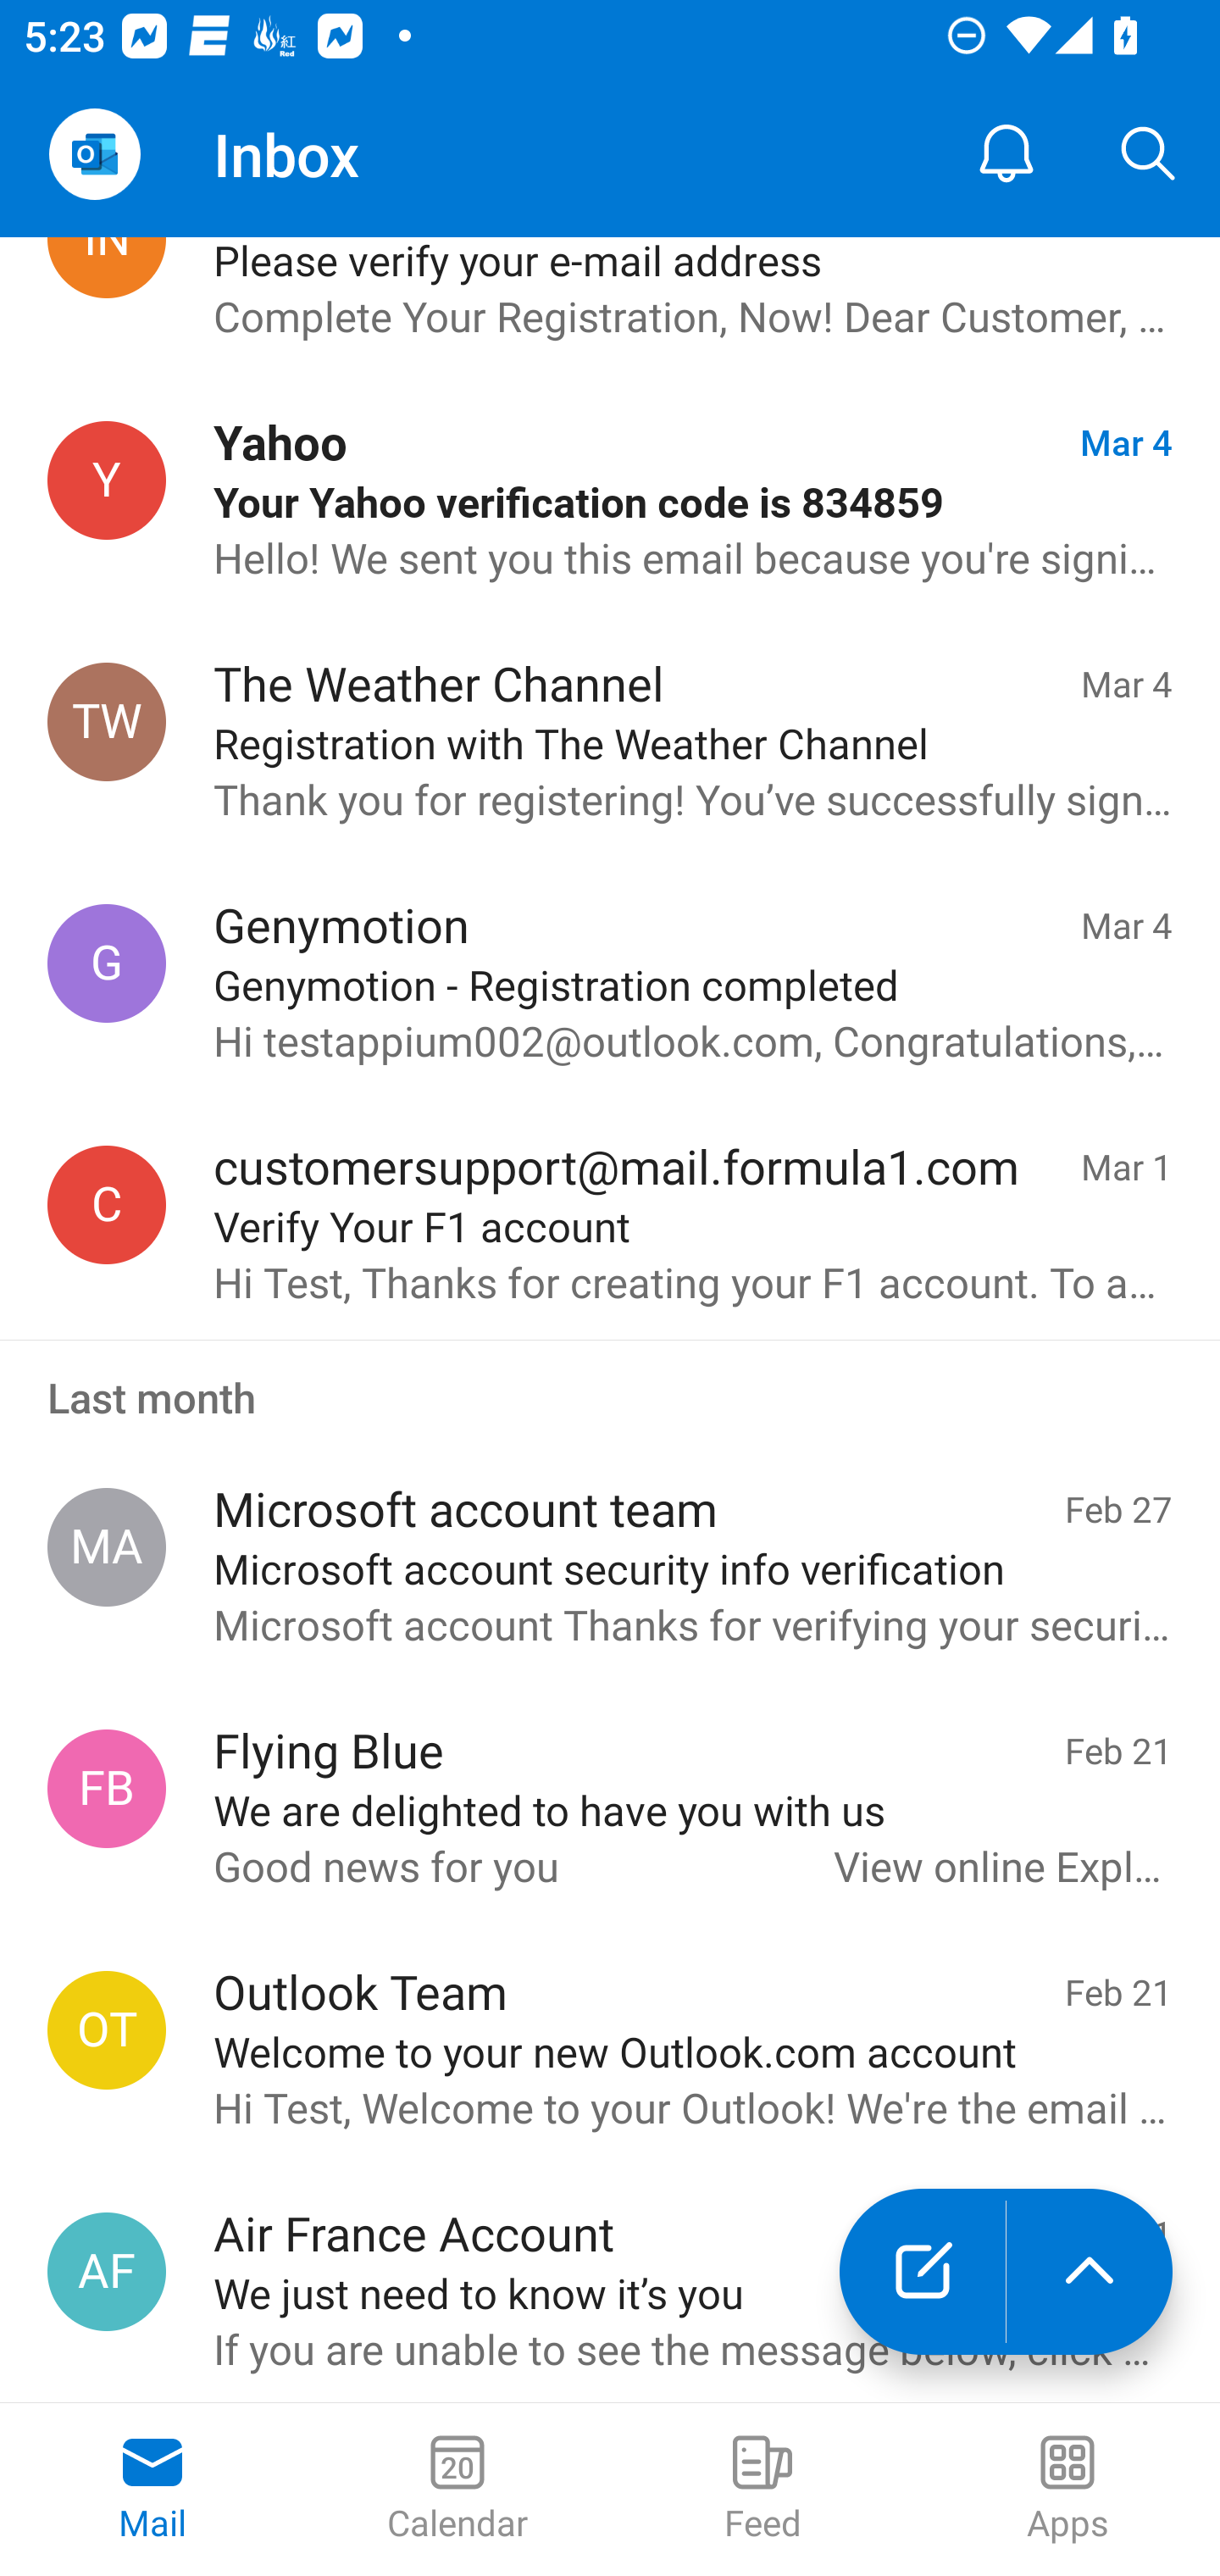 The image size is (1220, 2576). Describe the element at coordinates (107, 721) in the screenshot. I see `The Weather Channel, noreply@weather.com` at that location.